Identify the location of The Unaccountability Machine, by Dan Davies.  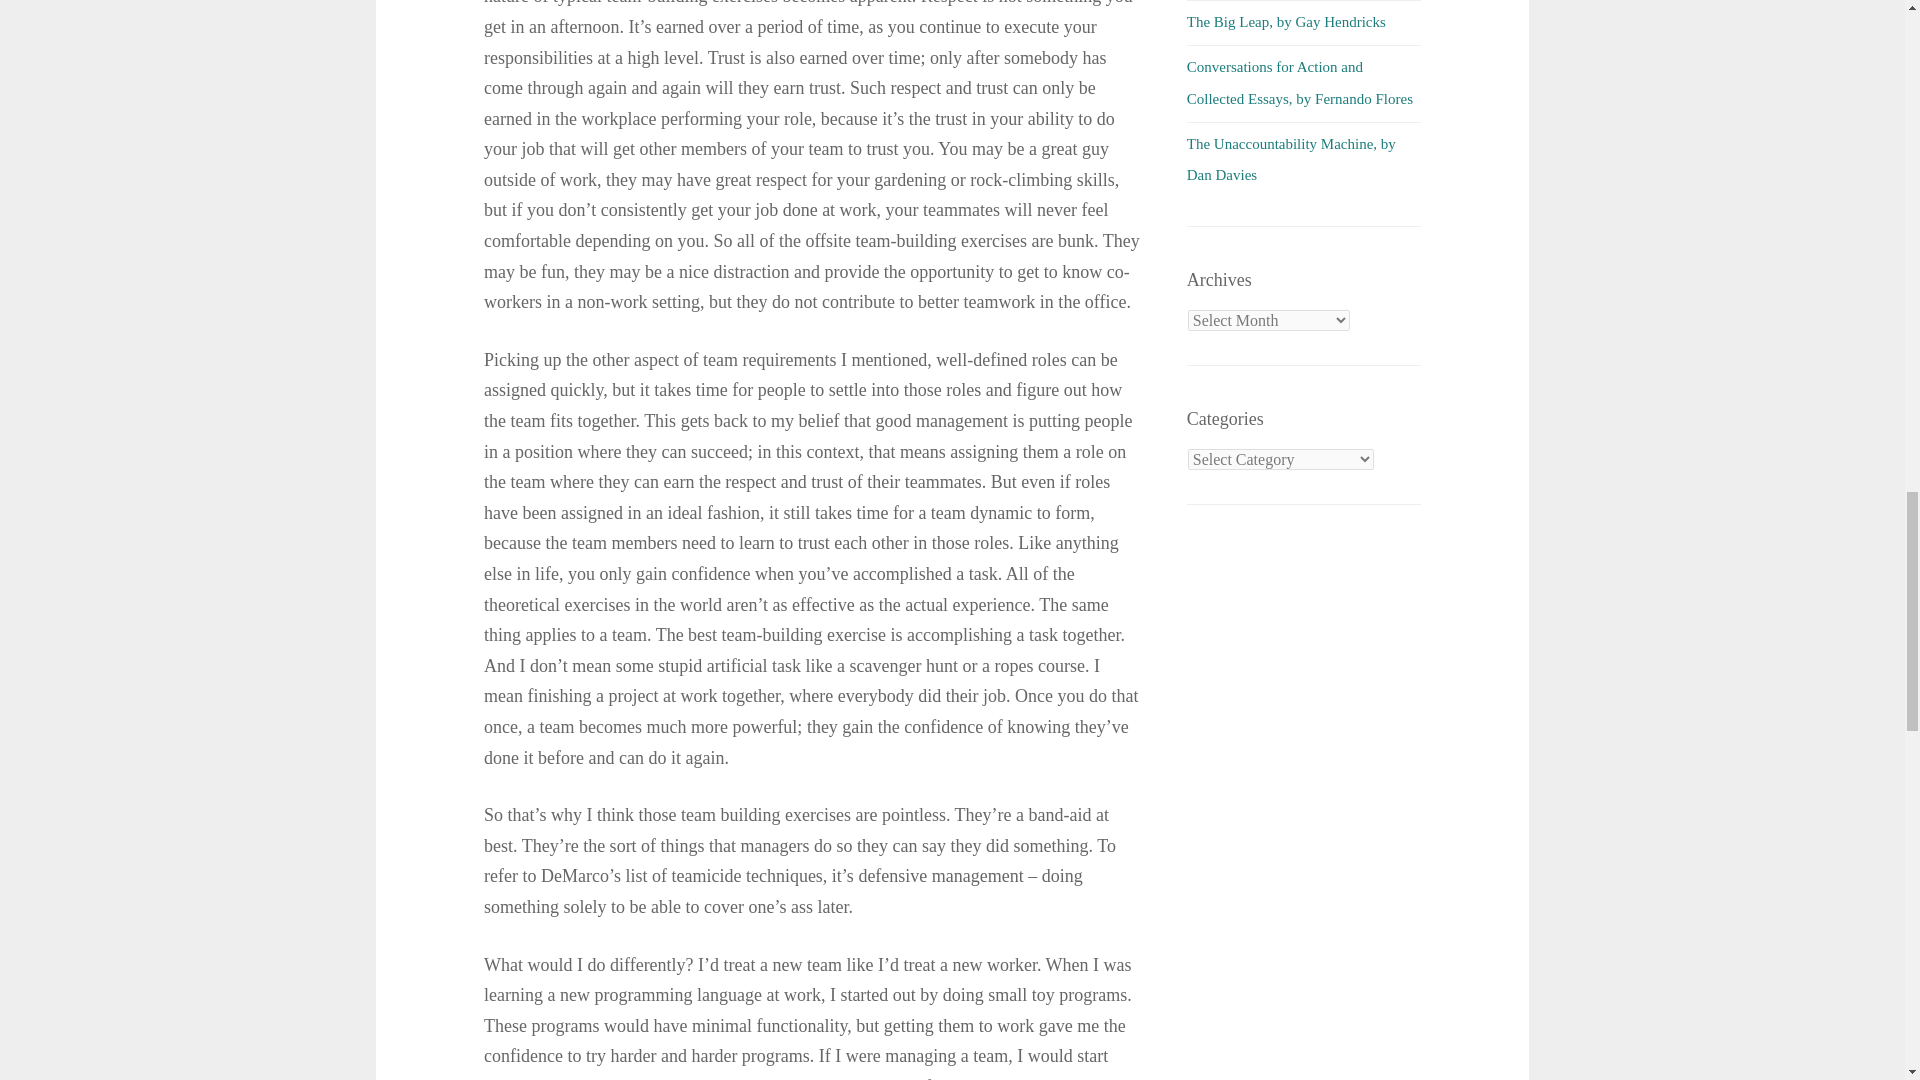
(1290, 159).